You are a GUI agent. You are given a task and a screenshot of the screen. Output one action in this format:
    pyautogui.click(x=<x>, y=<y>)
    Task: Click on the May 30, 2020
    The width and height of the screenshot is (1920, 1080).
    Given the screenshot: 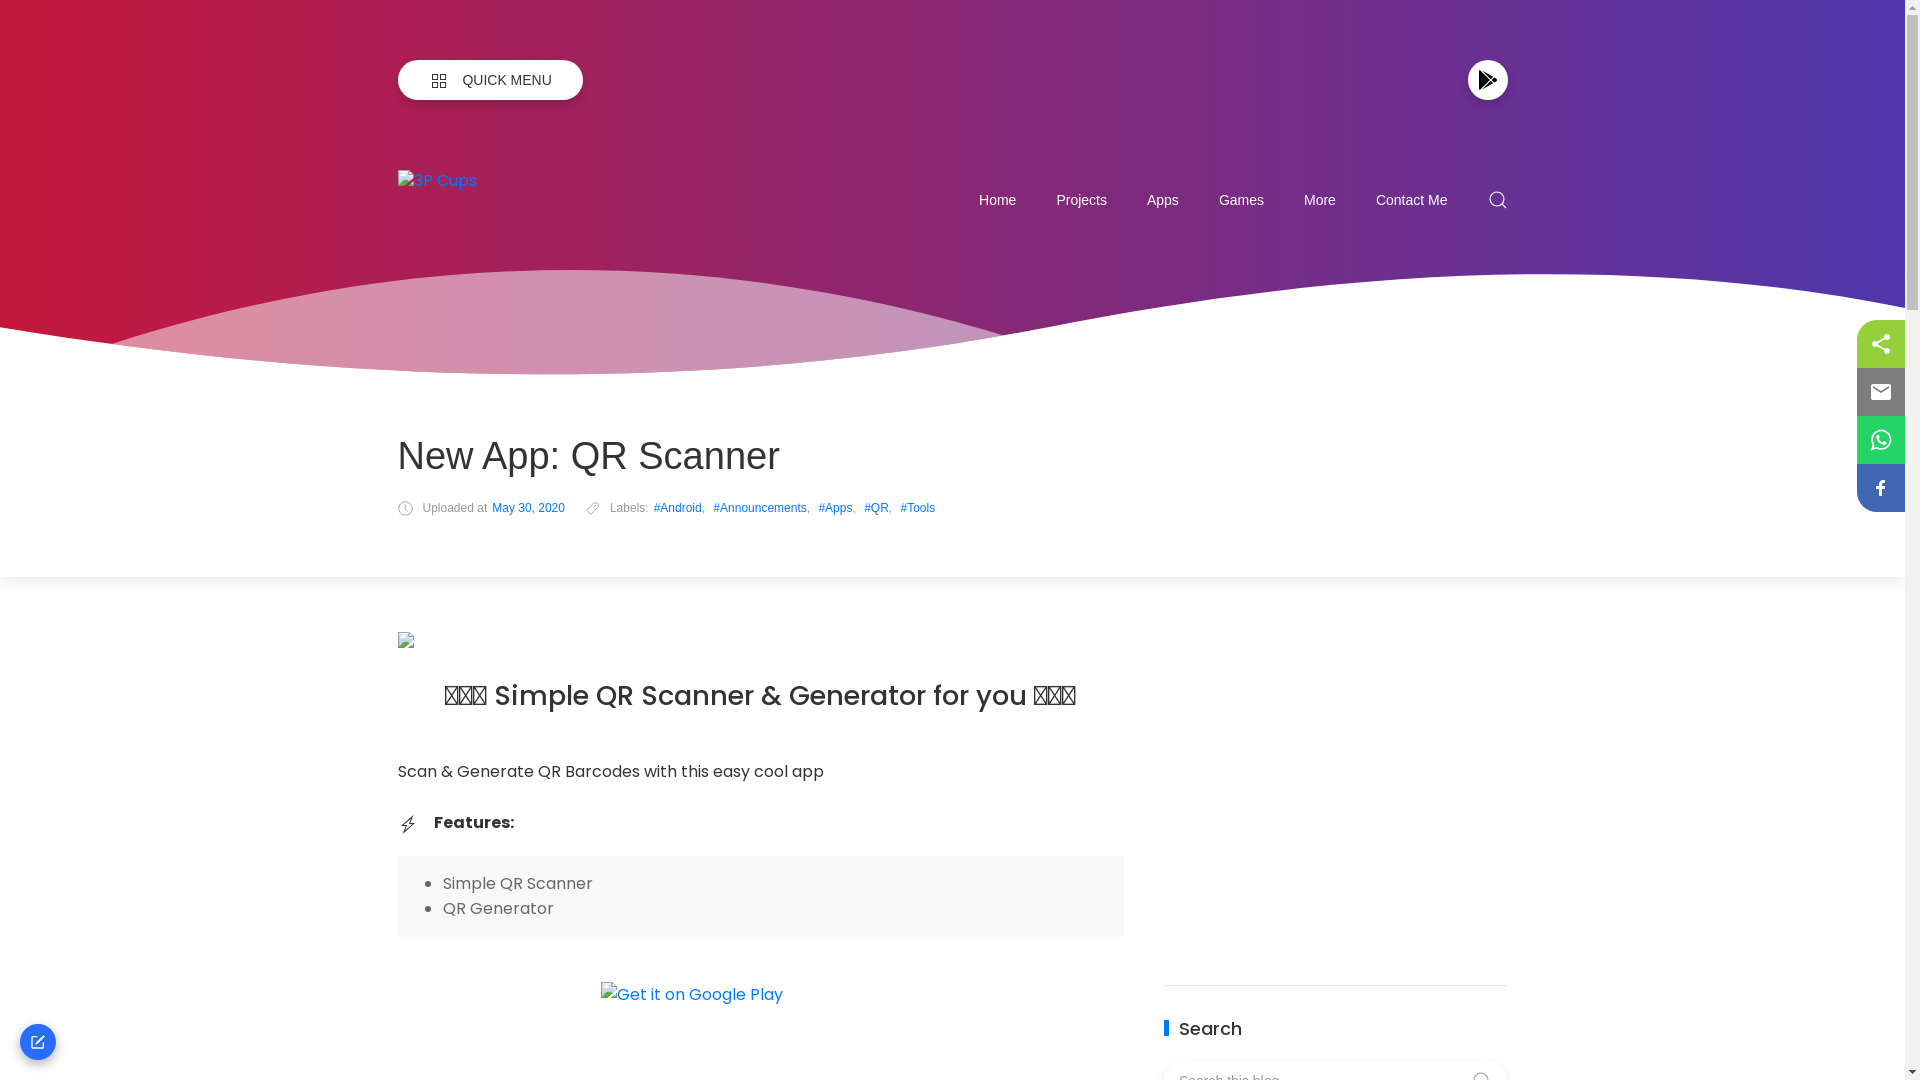 What is the action you would take?
    pyautogui.click(x=528, y=508)
    